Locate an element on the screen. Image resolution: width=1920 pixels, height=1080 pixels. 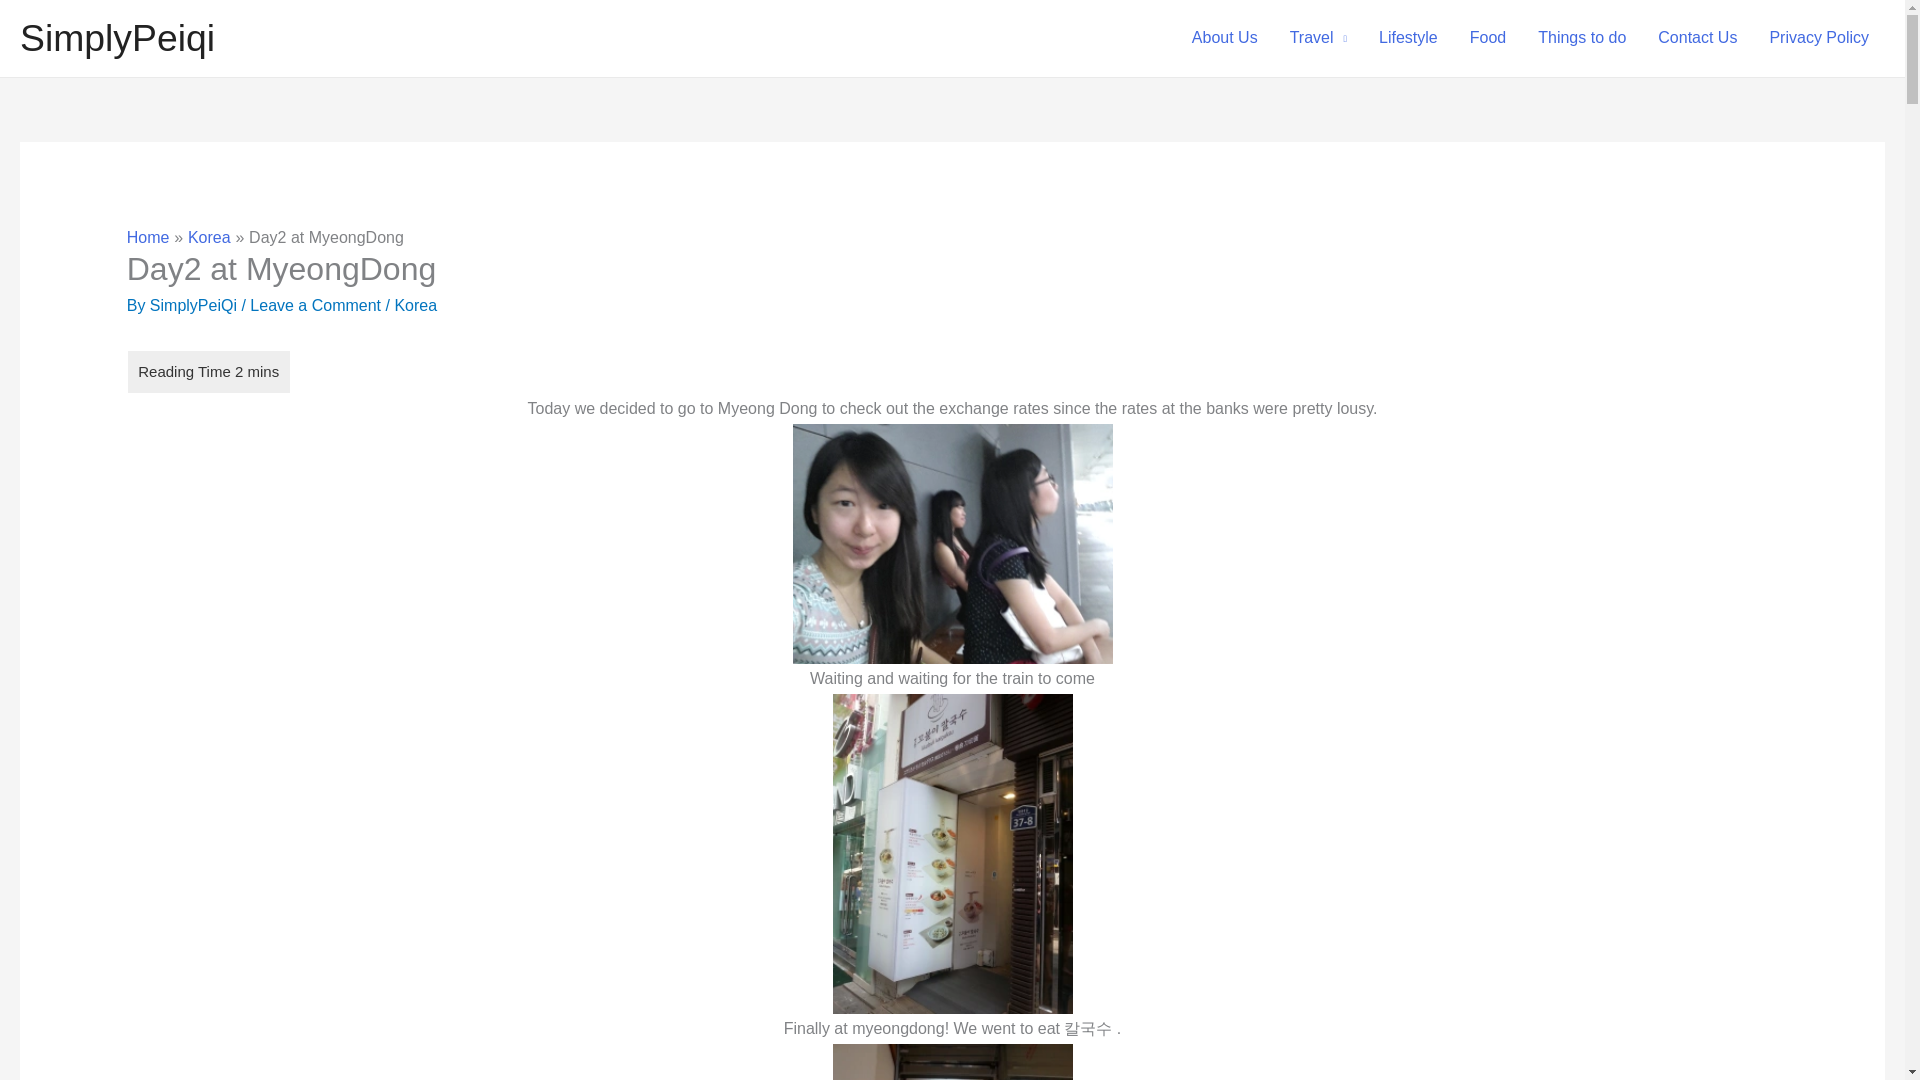
Privacy Policy is located at coordinates (1818, 38).